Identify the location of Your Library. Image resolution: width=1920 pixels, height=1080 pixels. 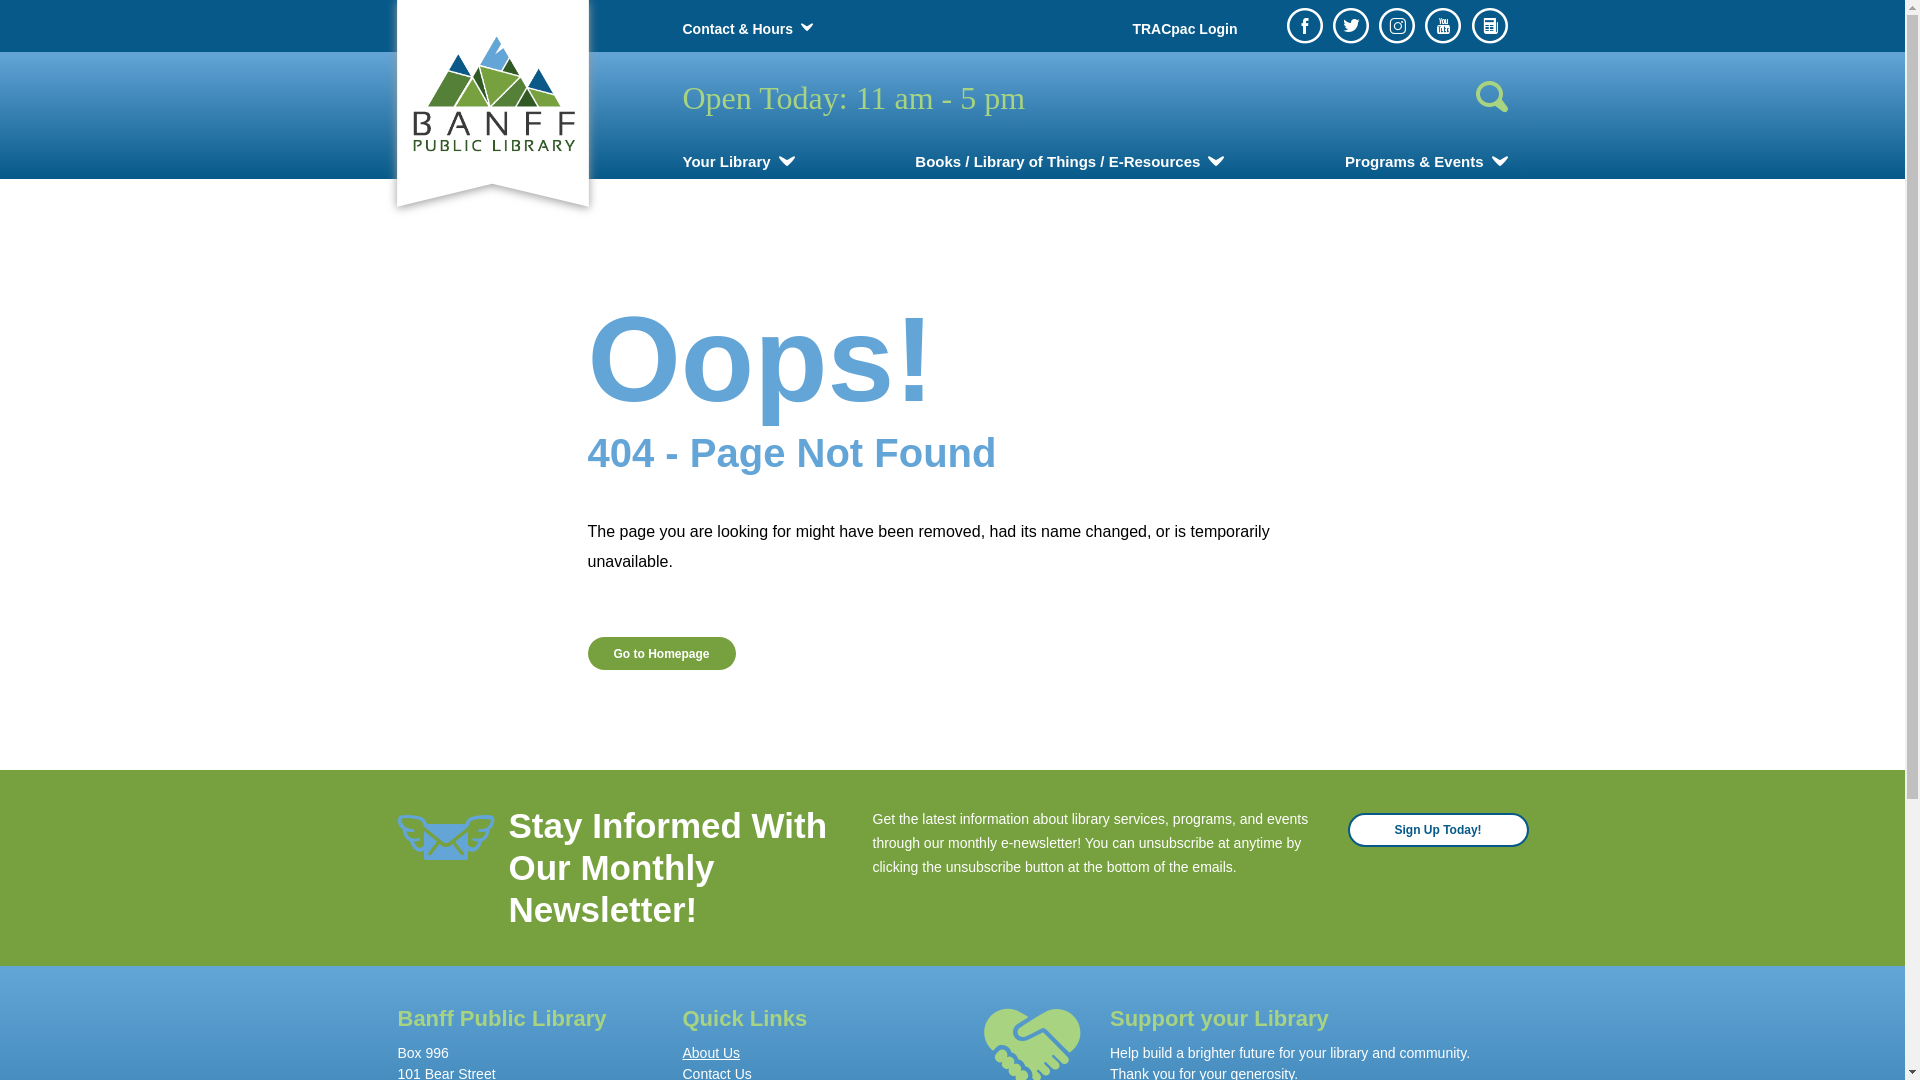
(738, 162).